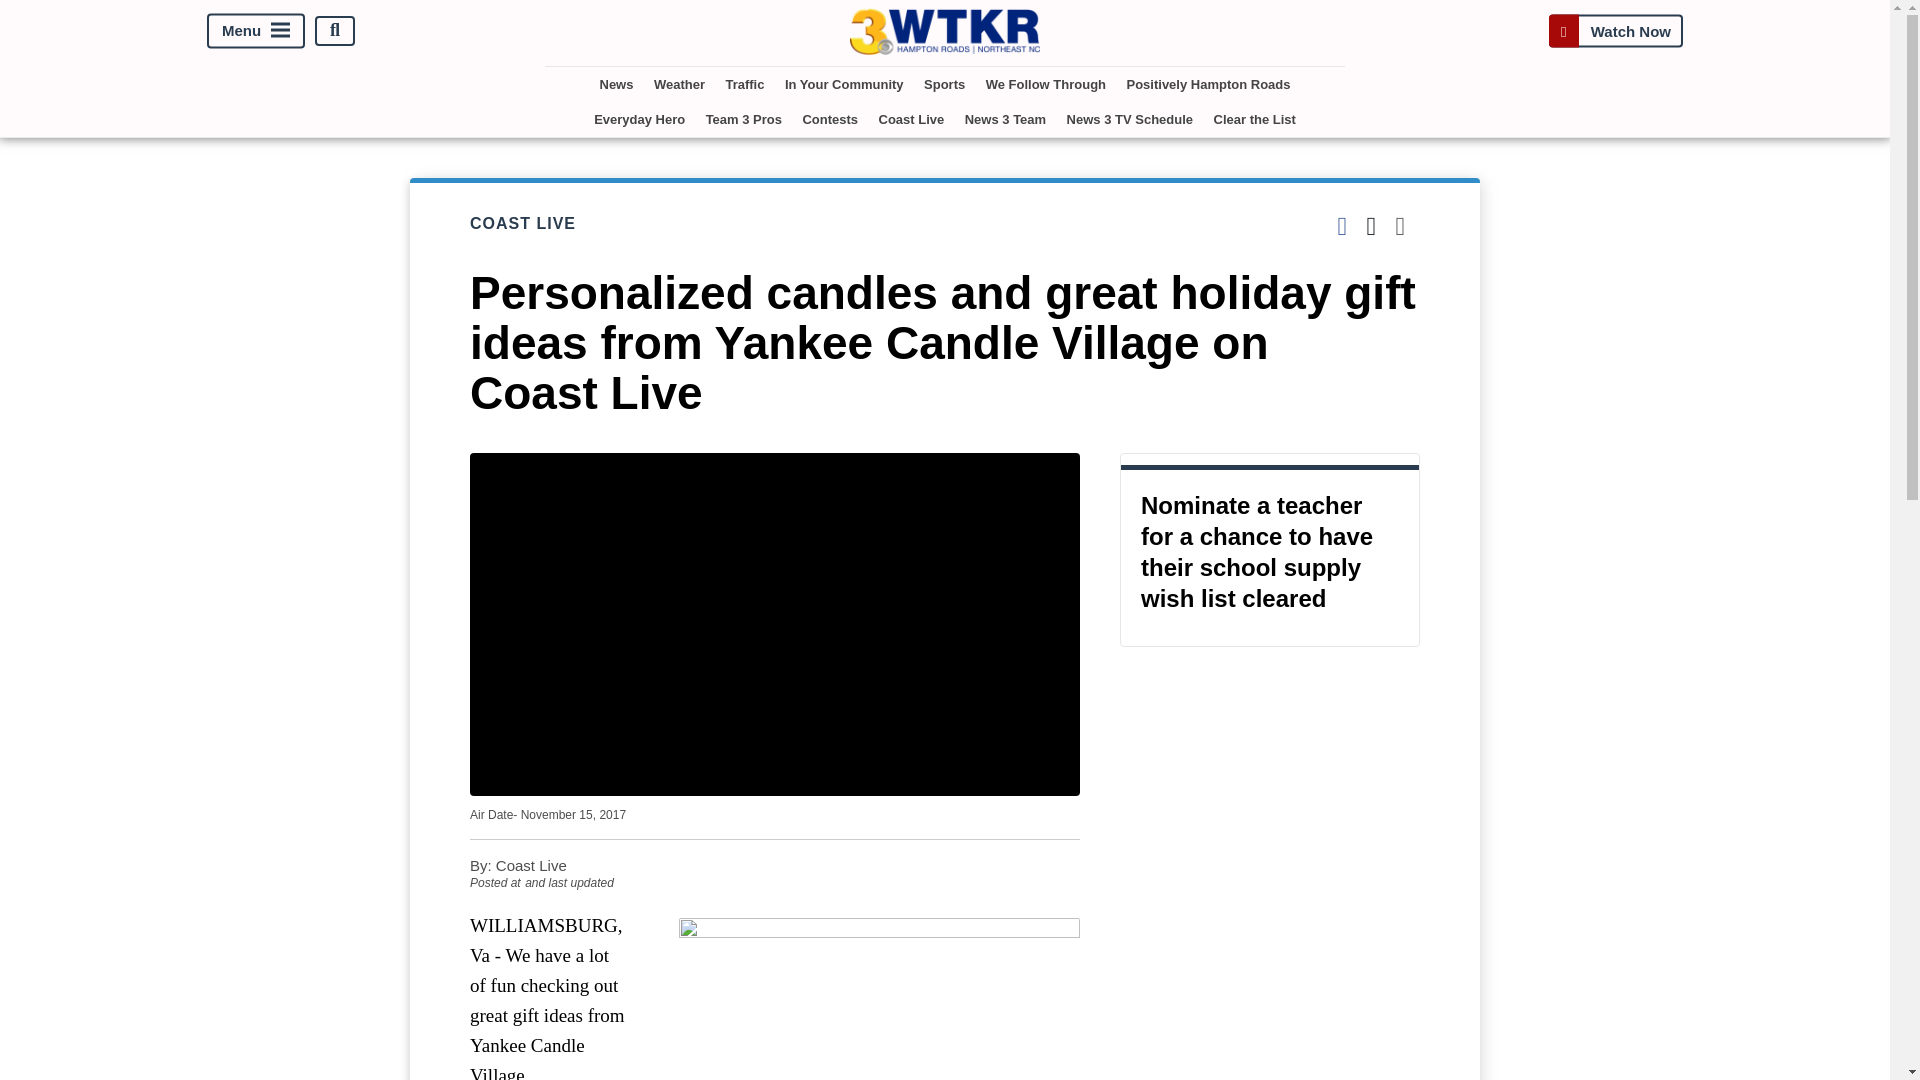 The width and height of the screenshot is (1920, 1080). Describe the element at coordinates (1615, 30) in the screenshot. I see `Watch Now` at that location.